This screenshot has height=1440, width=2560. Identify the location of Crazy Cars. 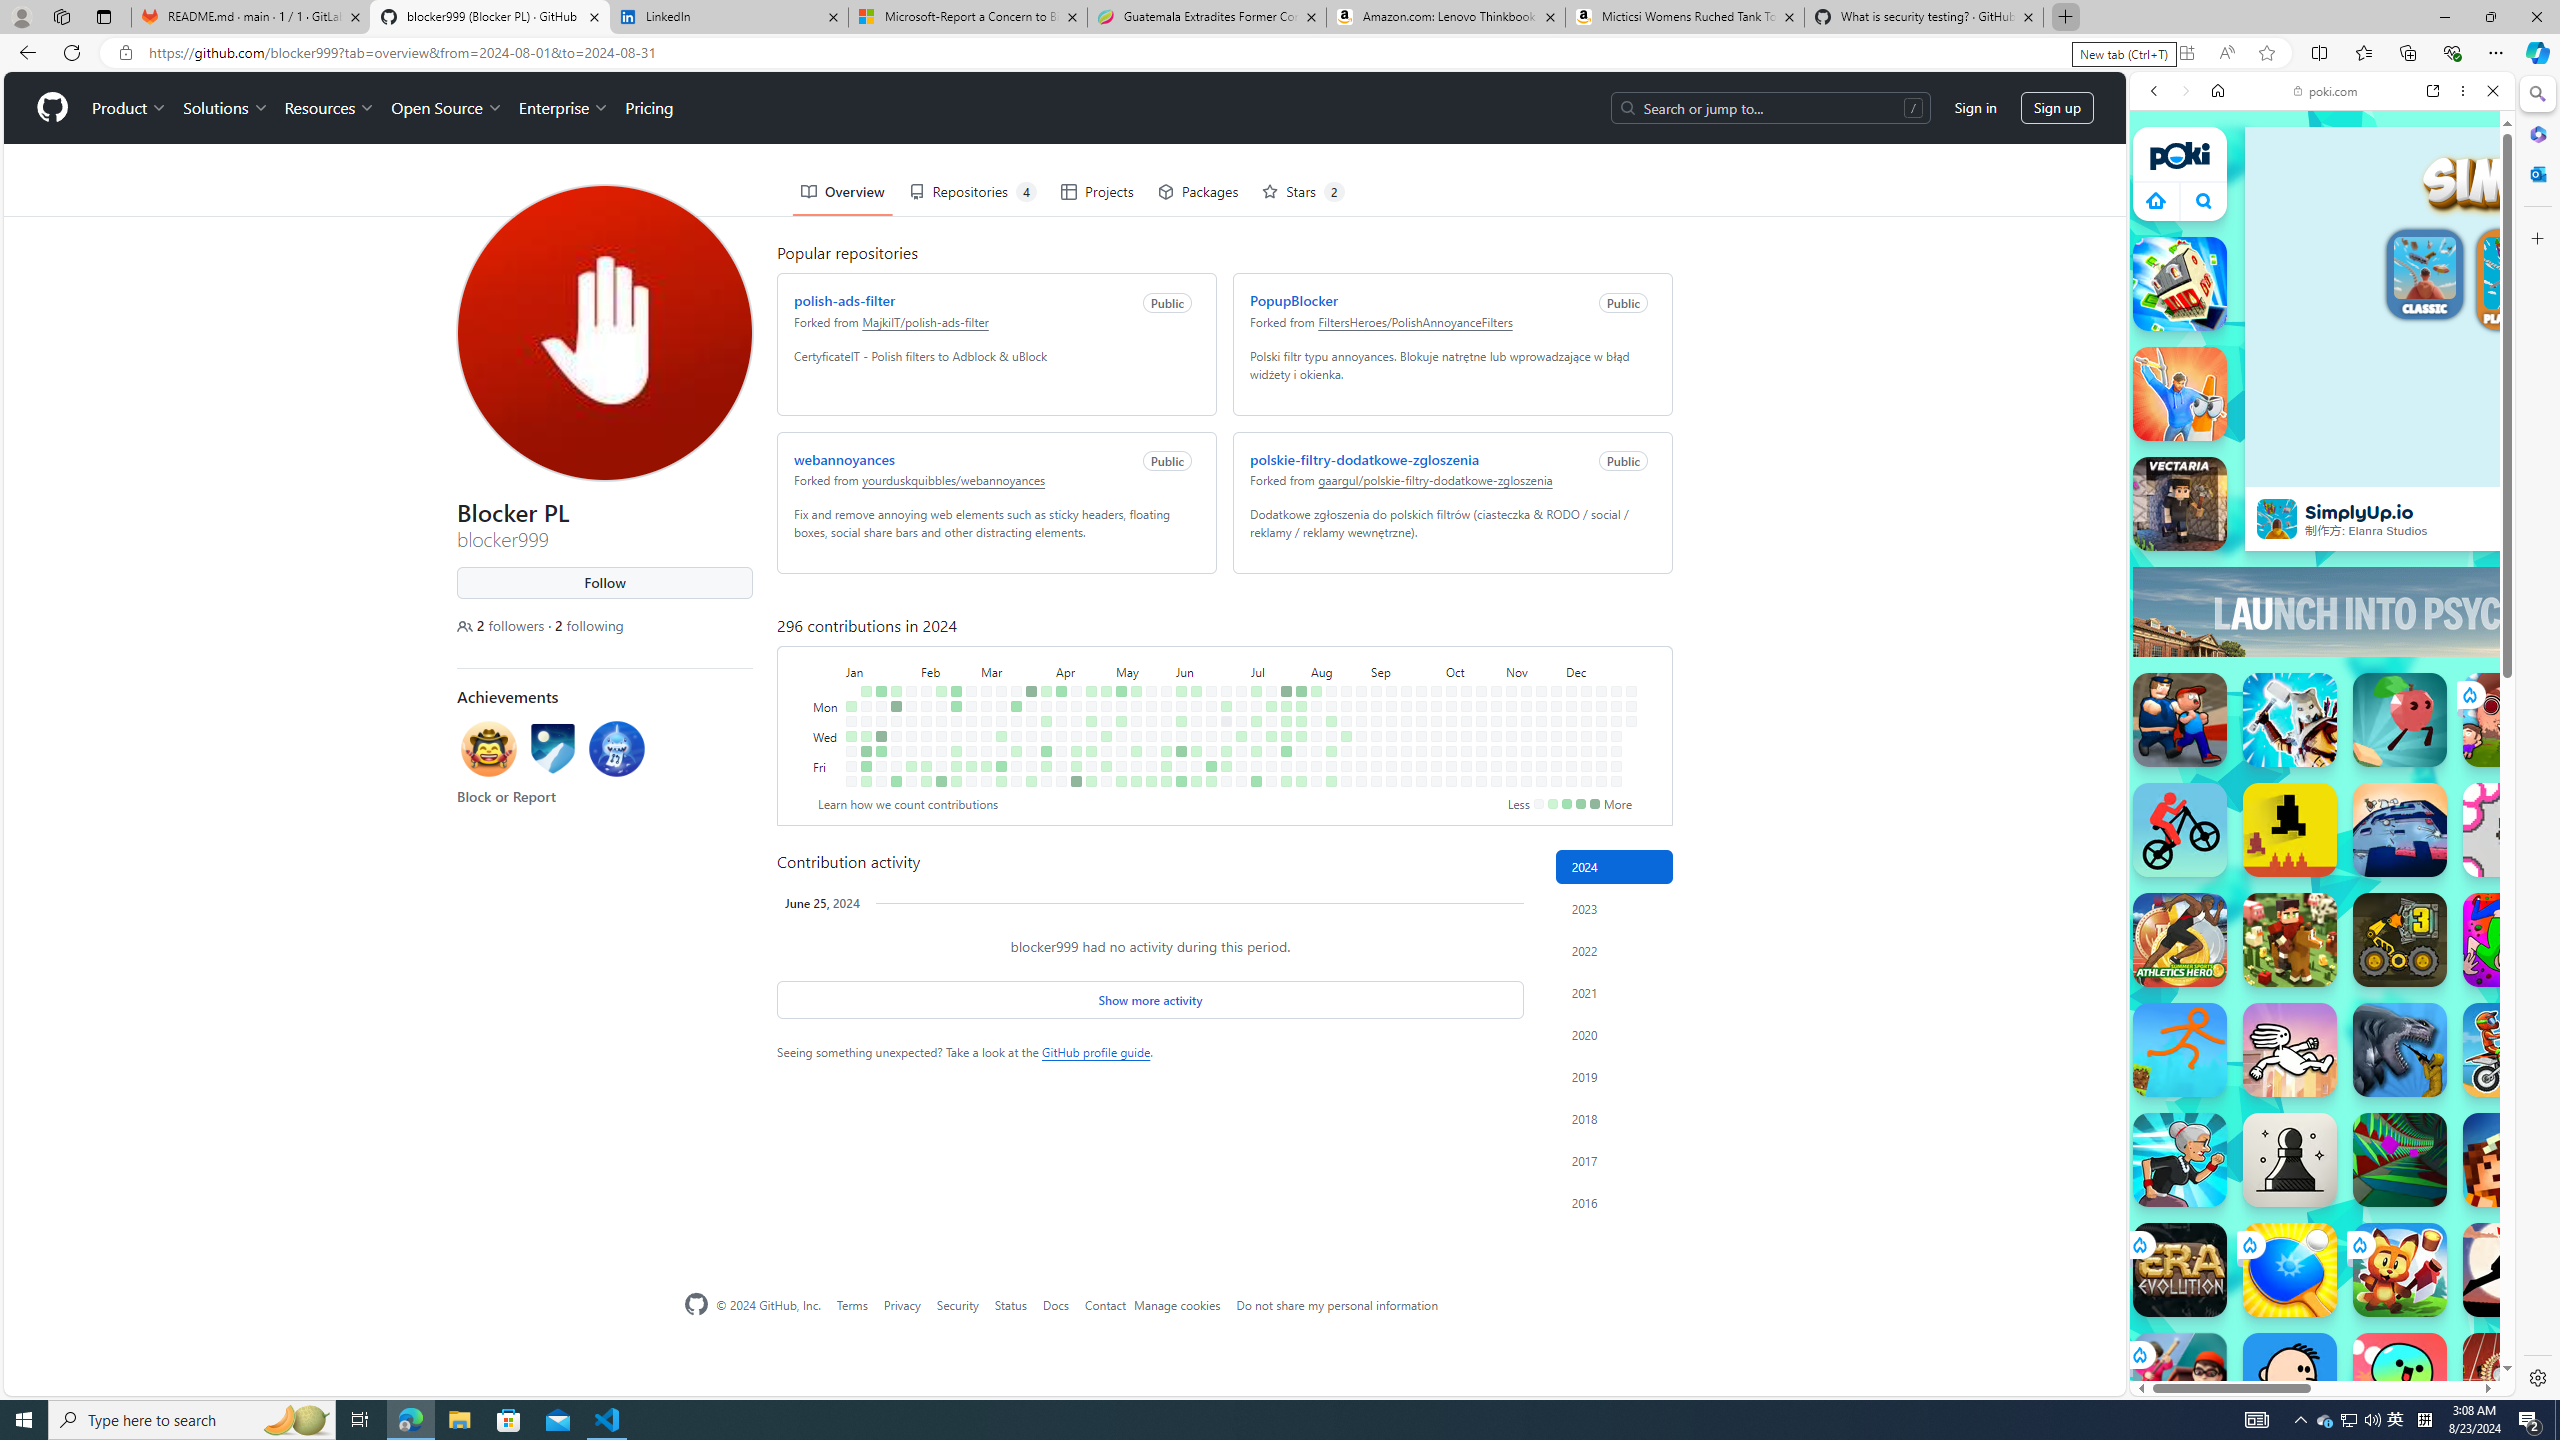
(2521, 920).